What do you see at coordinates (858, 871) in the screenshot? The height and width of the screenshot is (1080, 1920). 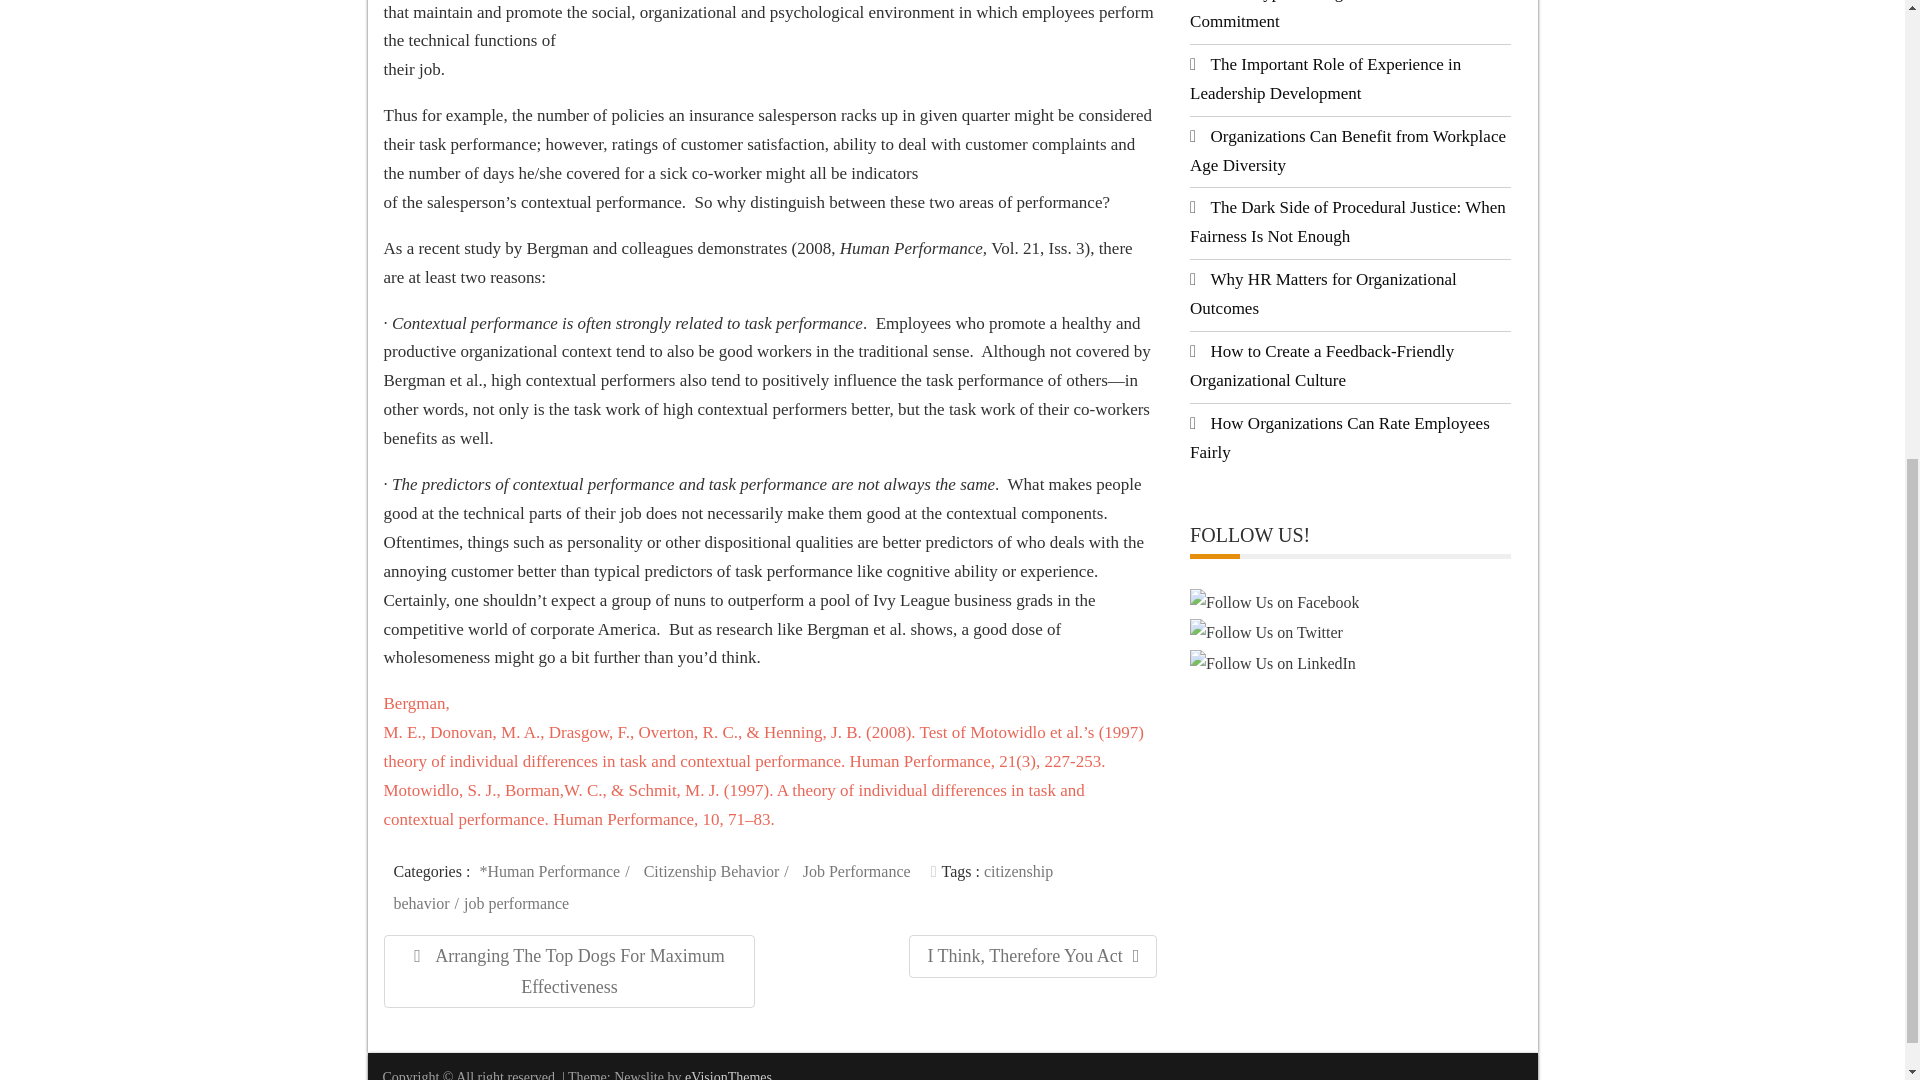 I see `Follow Us on LinkedIn` at bounding box center [858, 871].